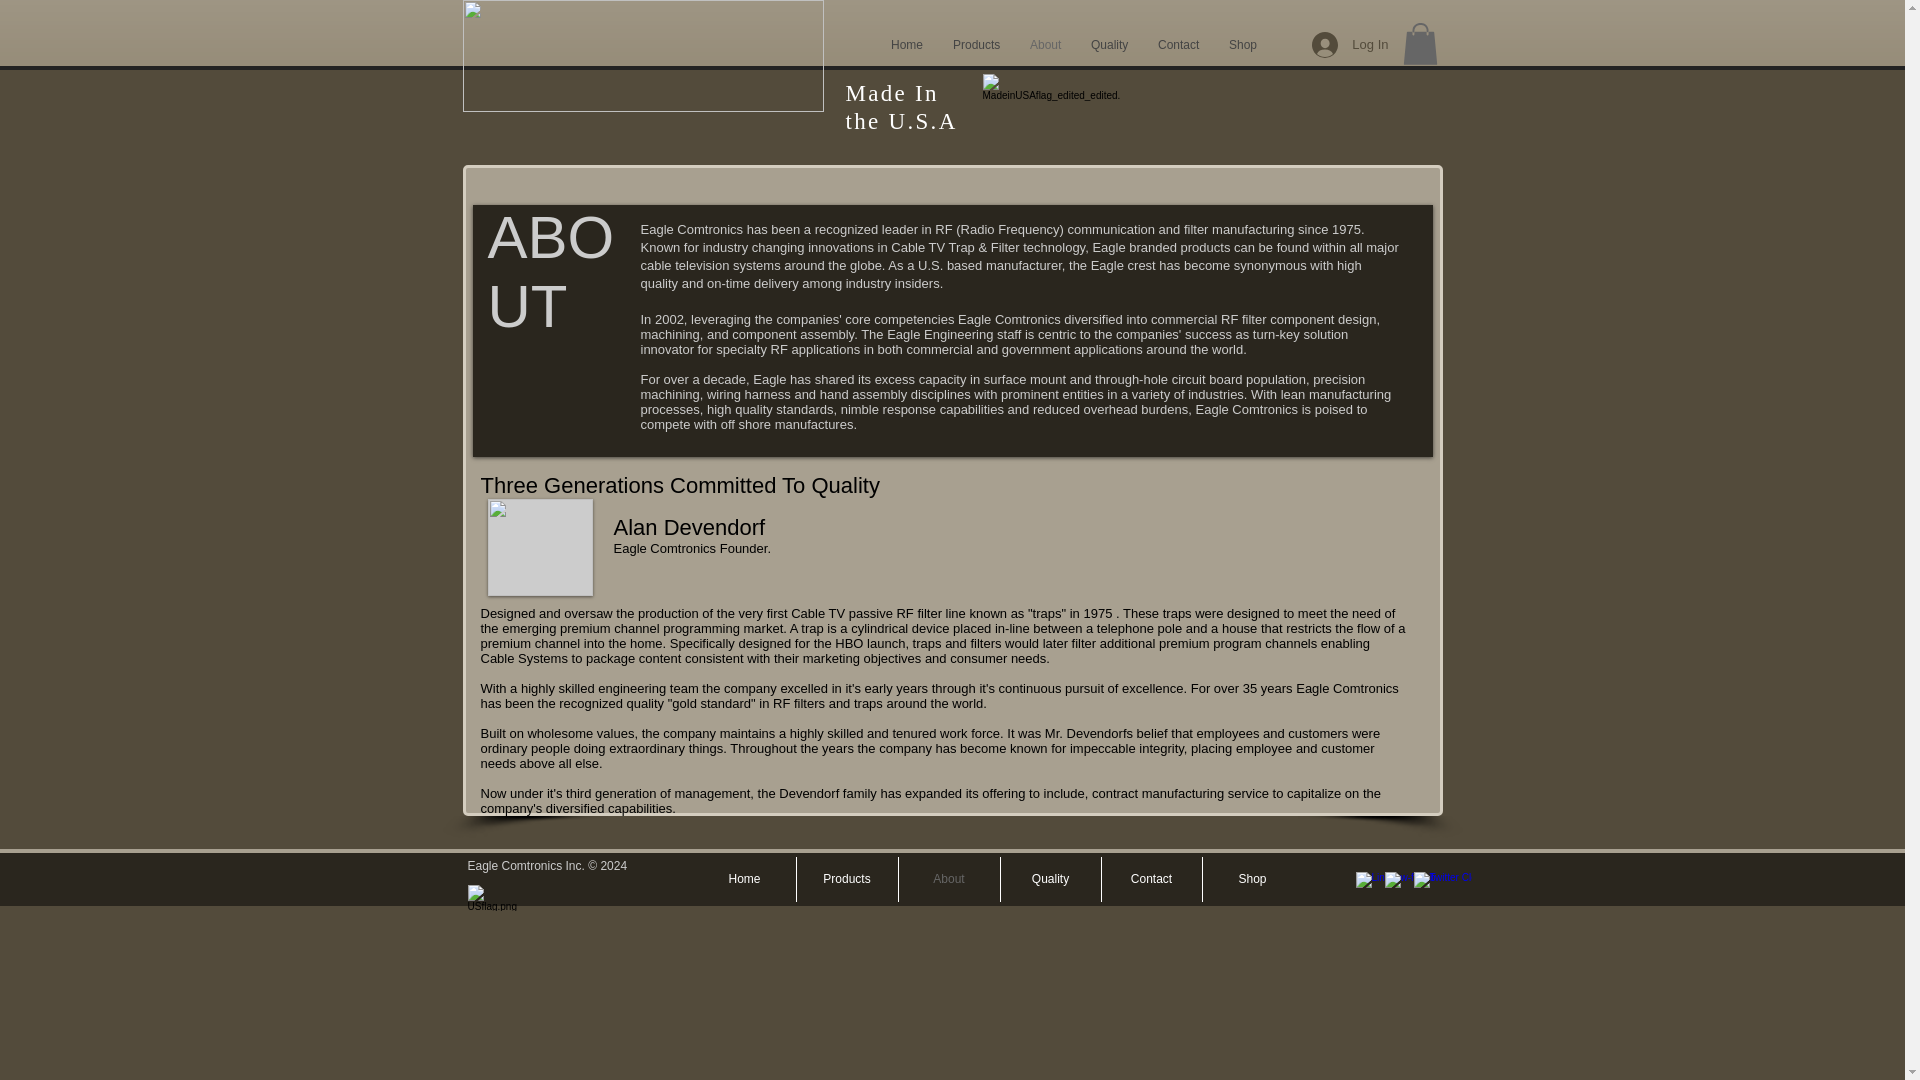 The height and width of the screenshot is (1080, 1920). Describe the element at coordinates (1152, 879) in the screenshot. I see `Contact` at that location.